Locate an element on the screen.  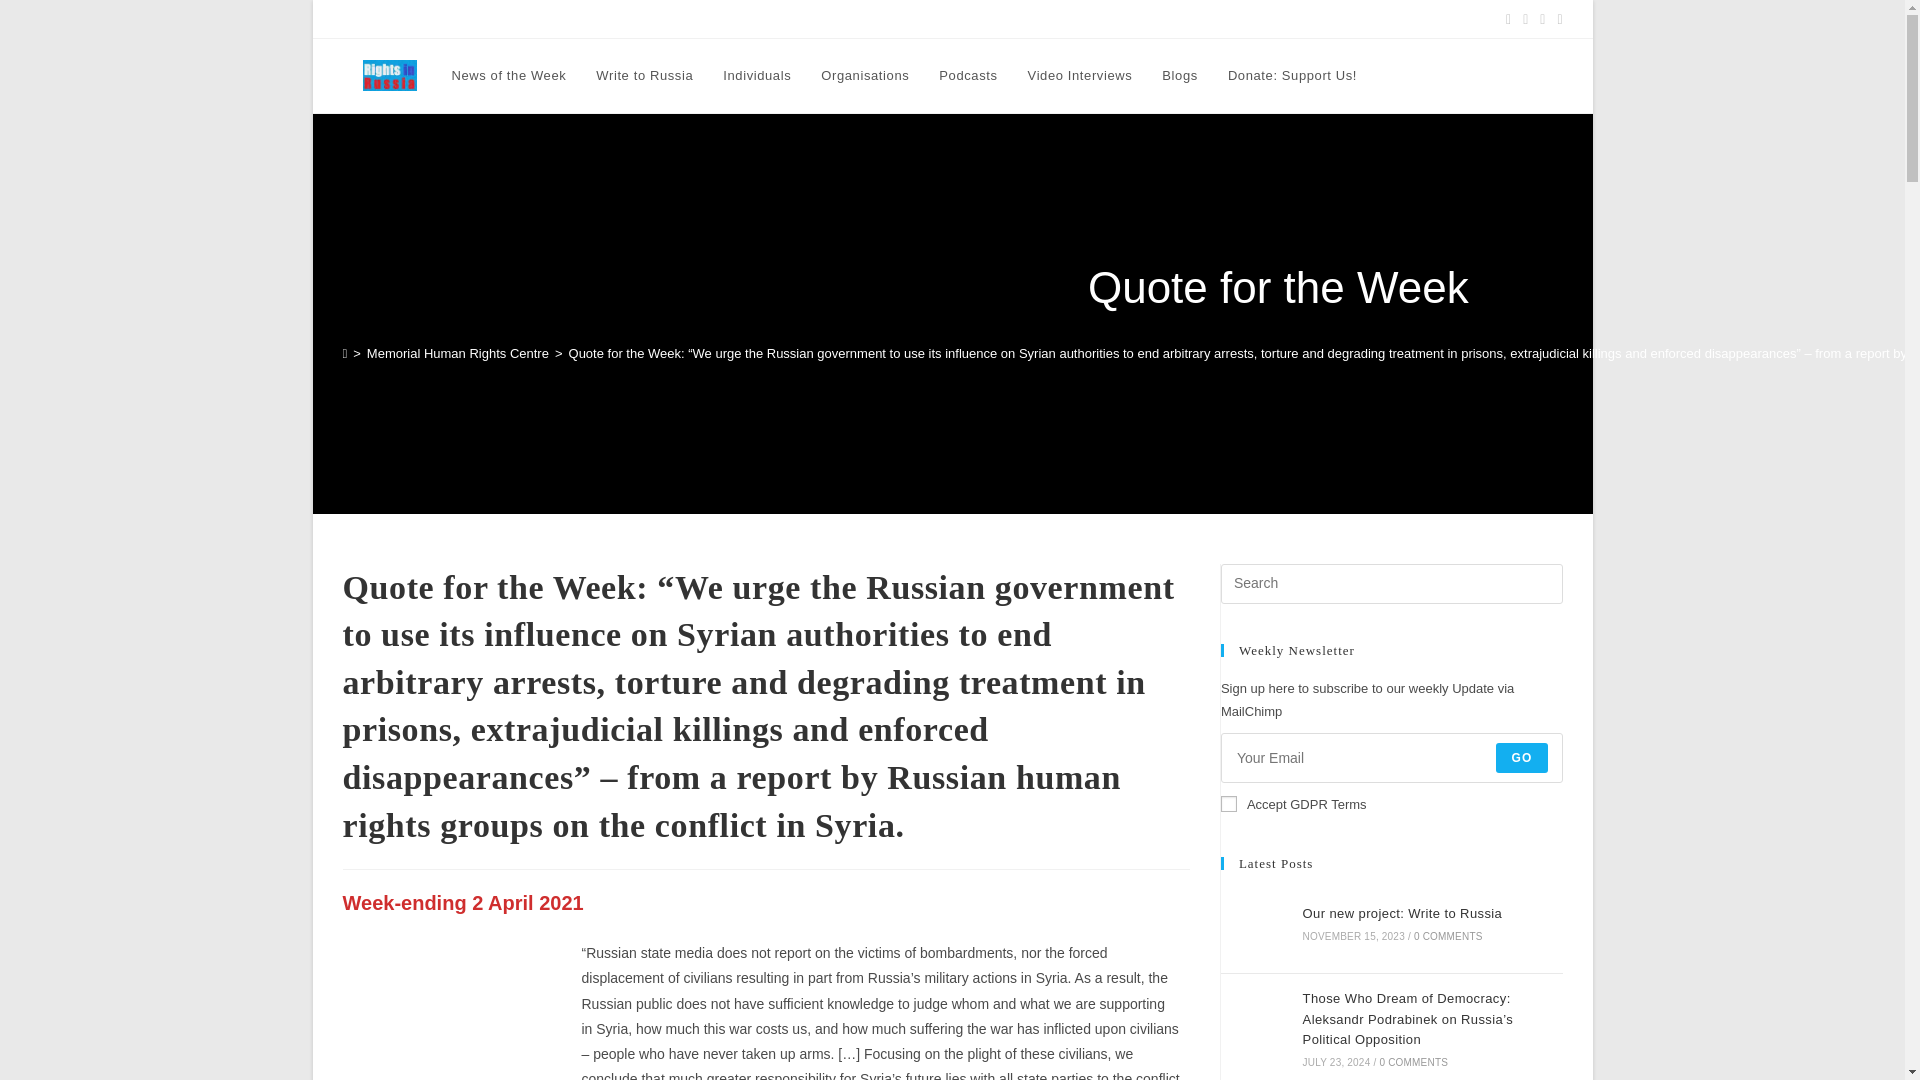
Our new project: Write to Russia is located at coordinates (1254, 923).